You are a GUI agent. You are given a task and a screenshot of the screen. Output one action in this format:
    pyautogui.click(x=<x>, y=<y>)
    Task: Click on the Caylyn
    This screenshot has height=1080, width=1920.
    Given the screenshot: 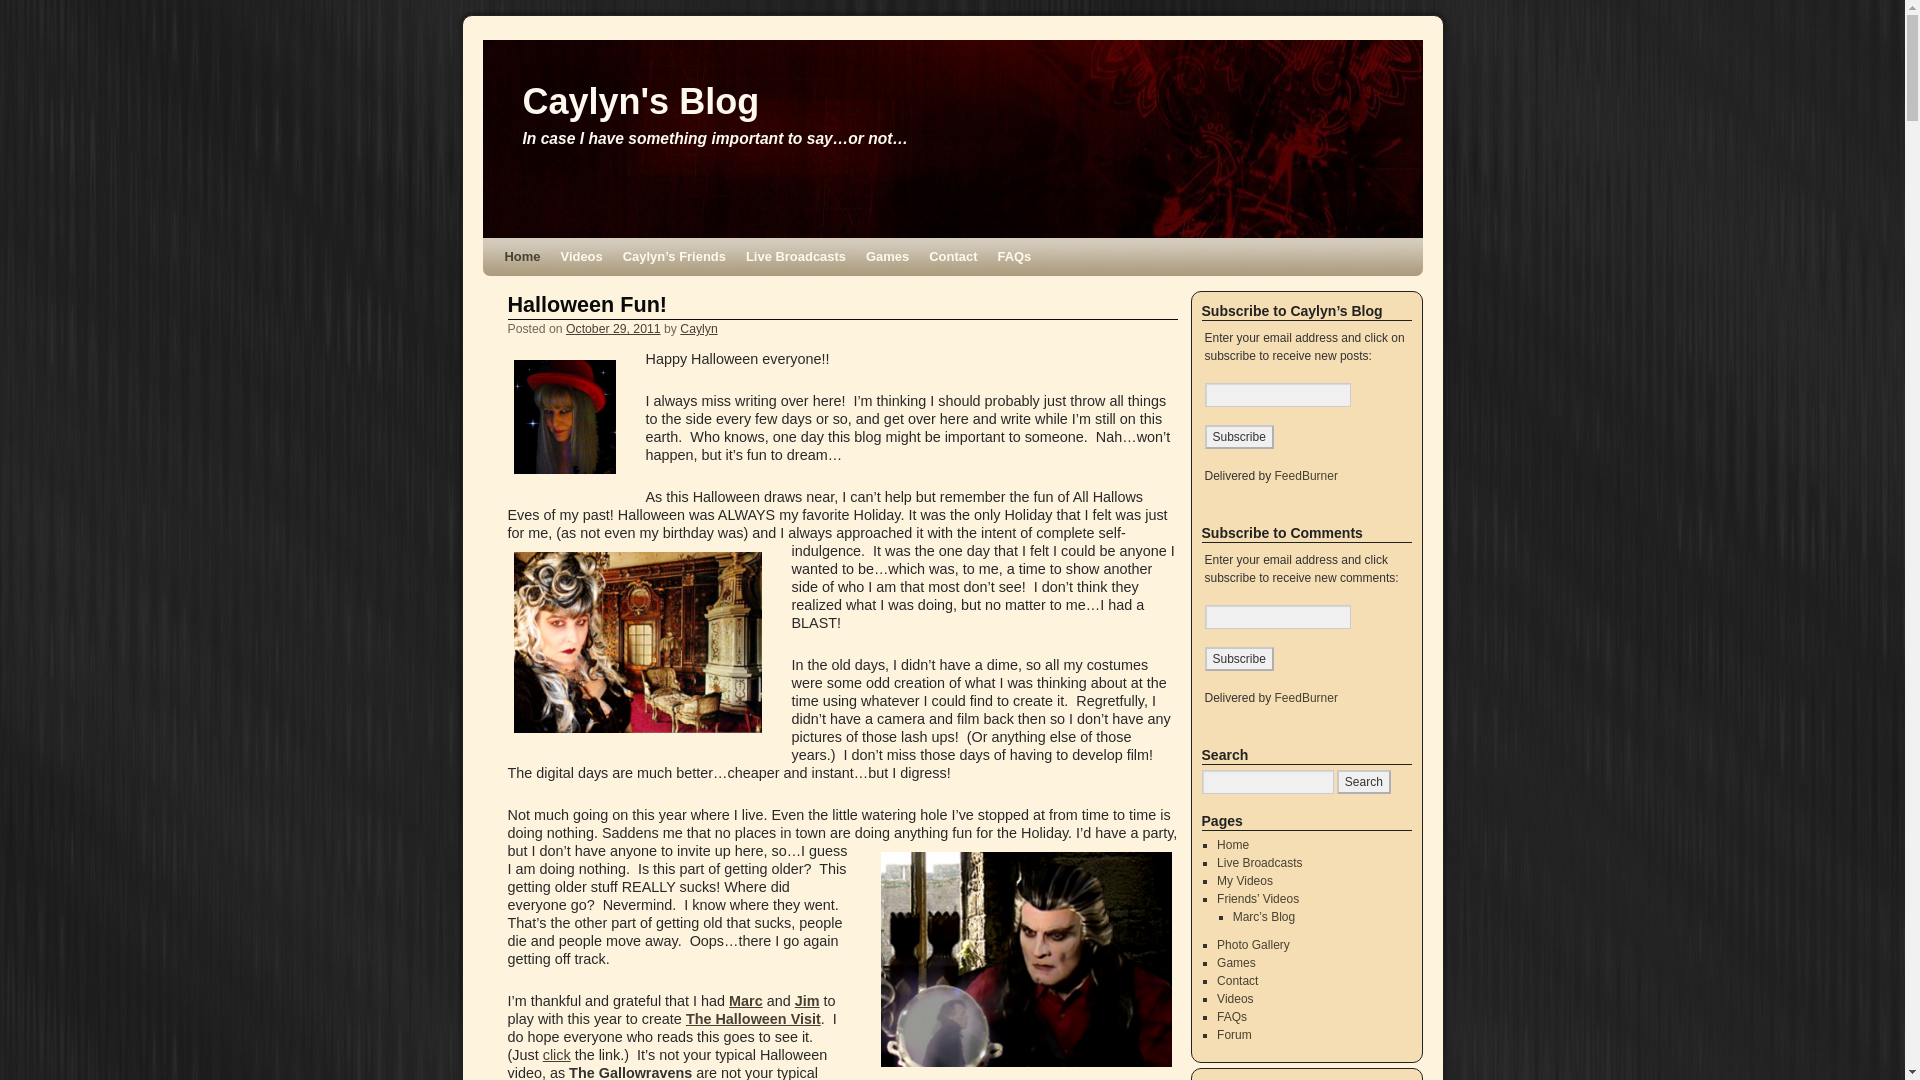 What is the action you would take?
    pyautogui.click(x=698, y=328)
    